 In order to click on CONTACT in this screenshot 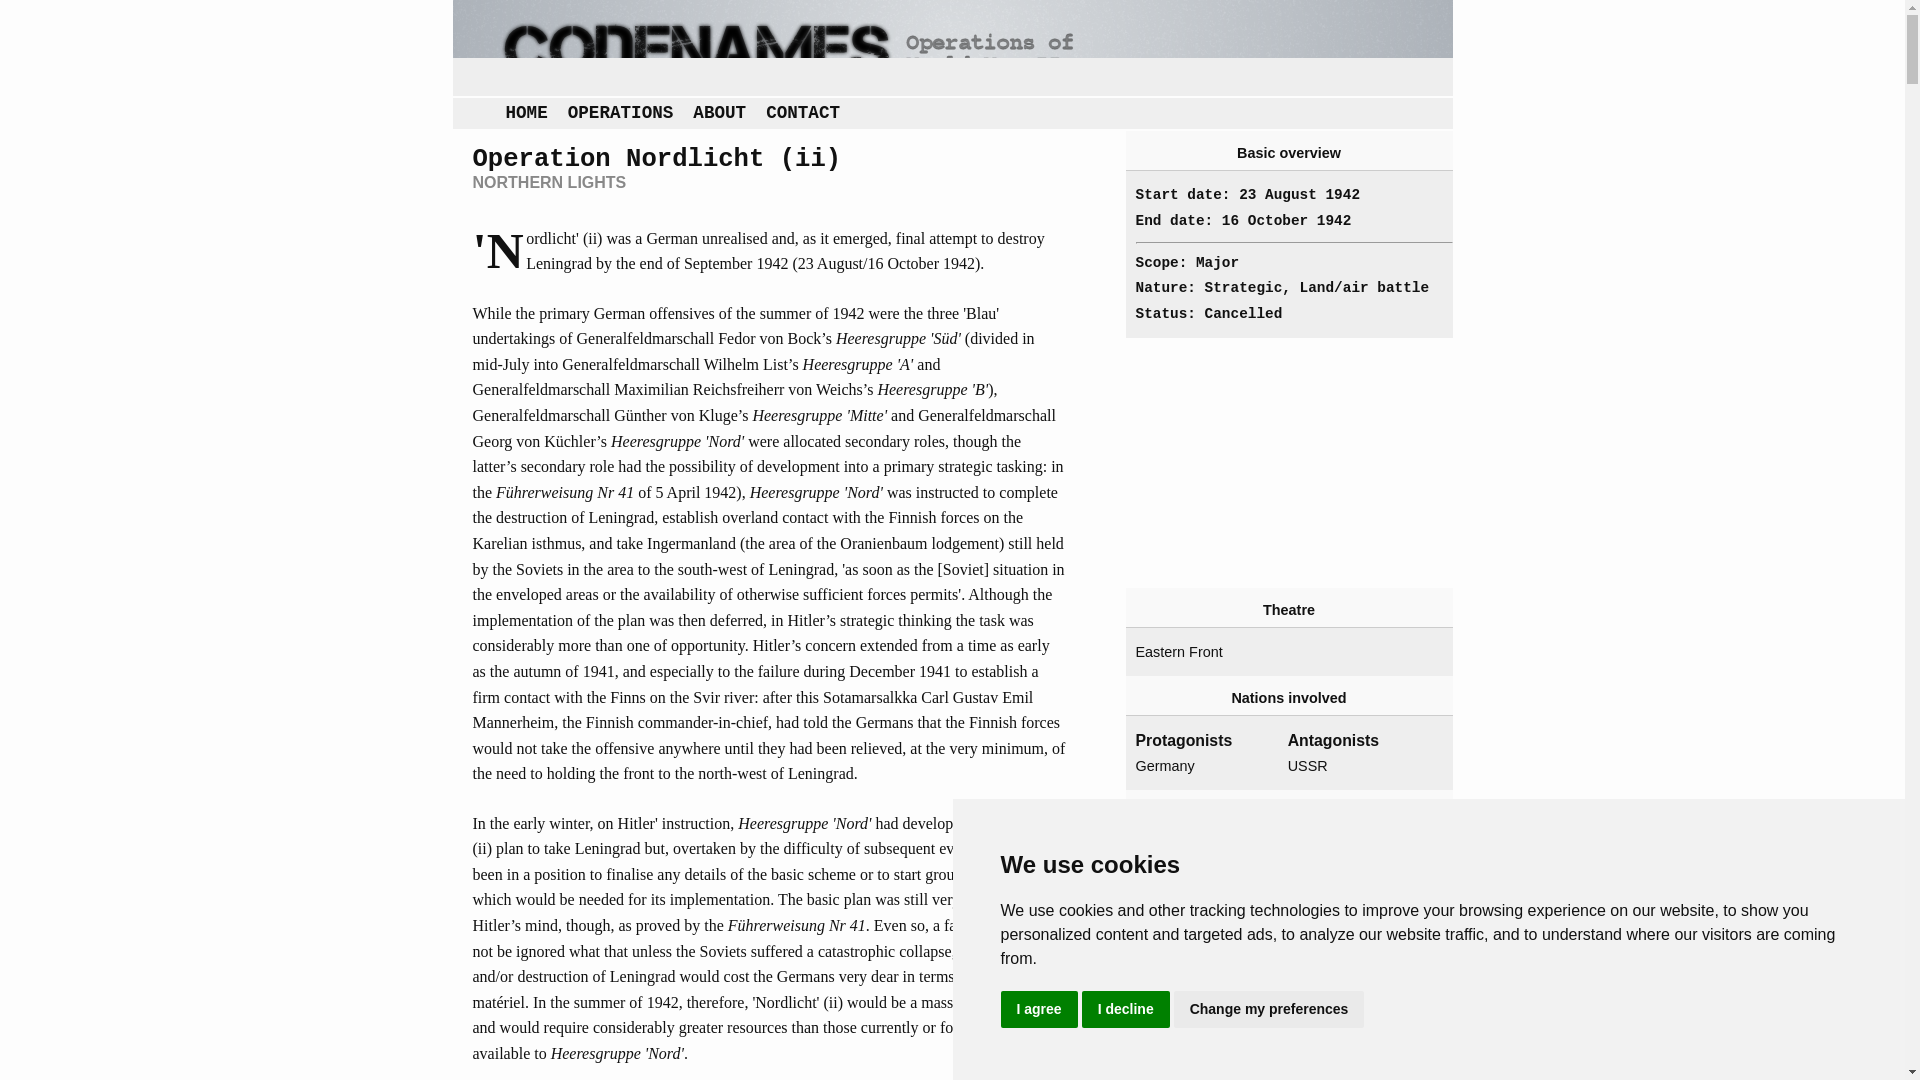, I will do `click(803, 114)`.